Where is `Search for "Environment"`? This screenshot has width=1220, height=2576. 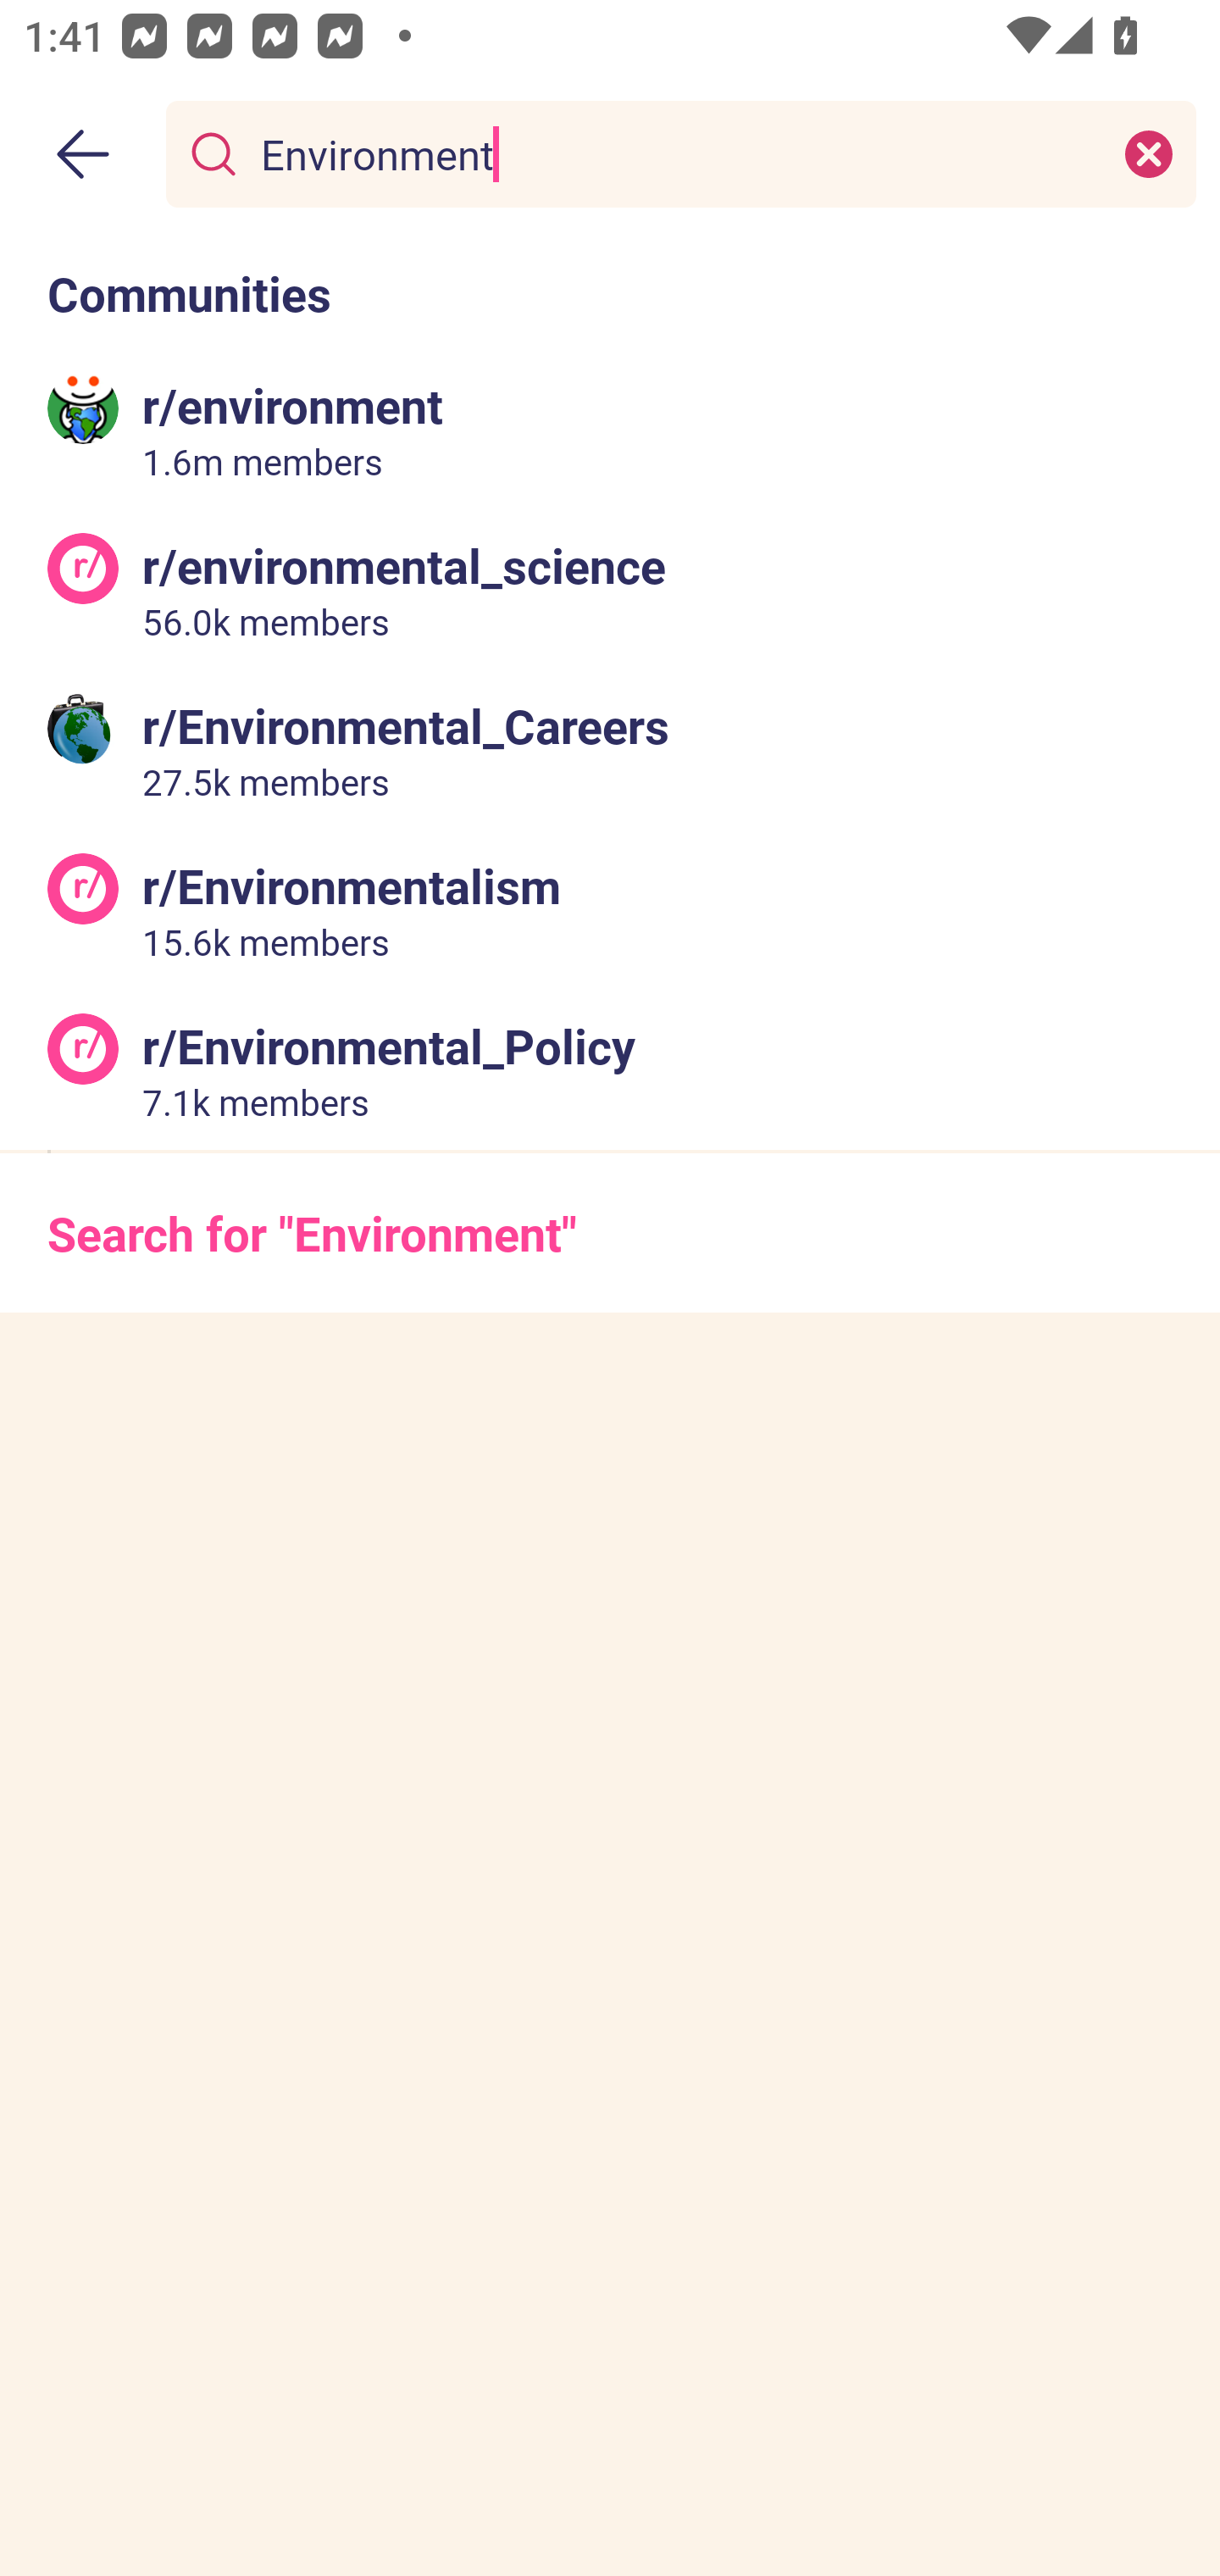 Search for "Environment" is located at coordinates (610, 1234).